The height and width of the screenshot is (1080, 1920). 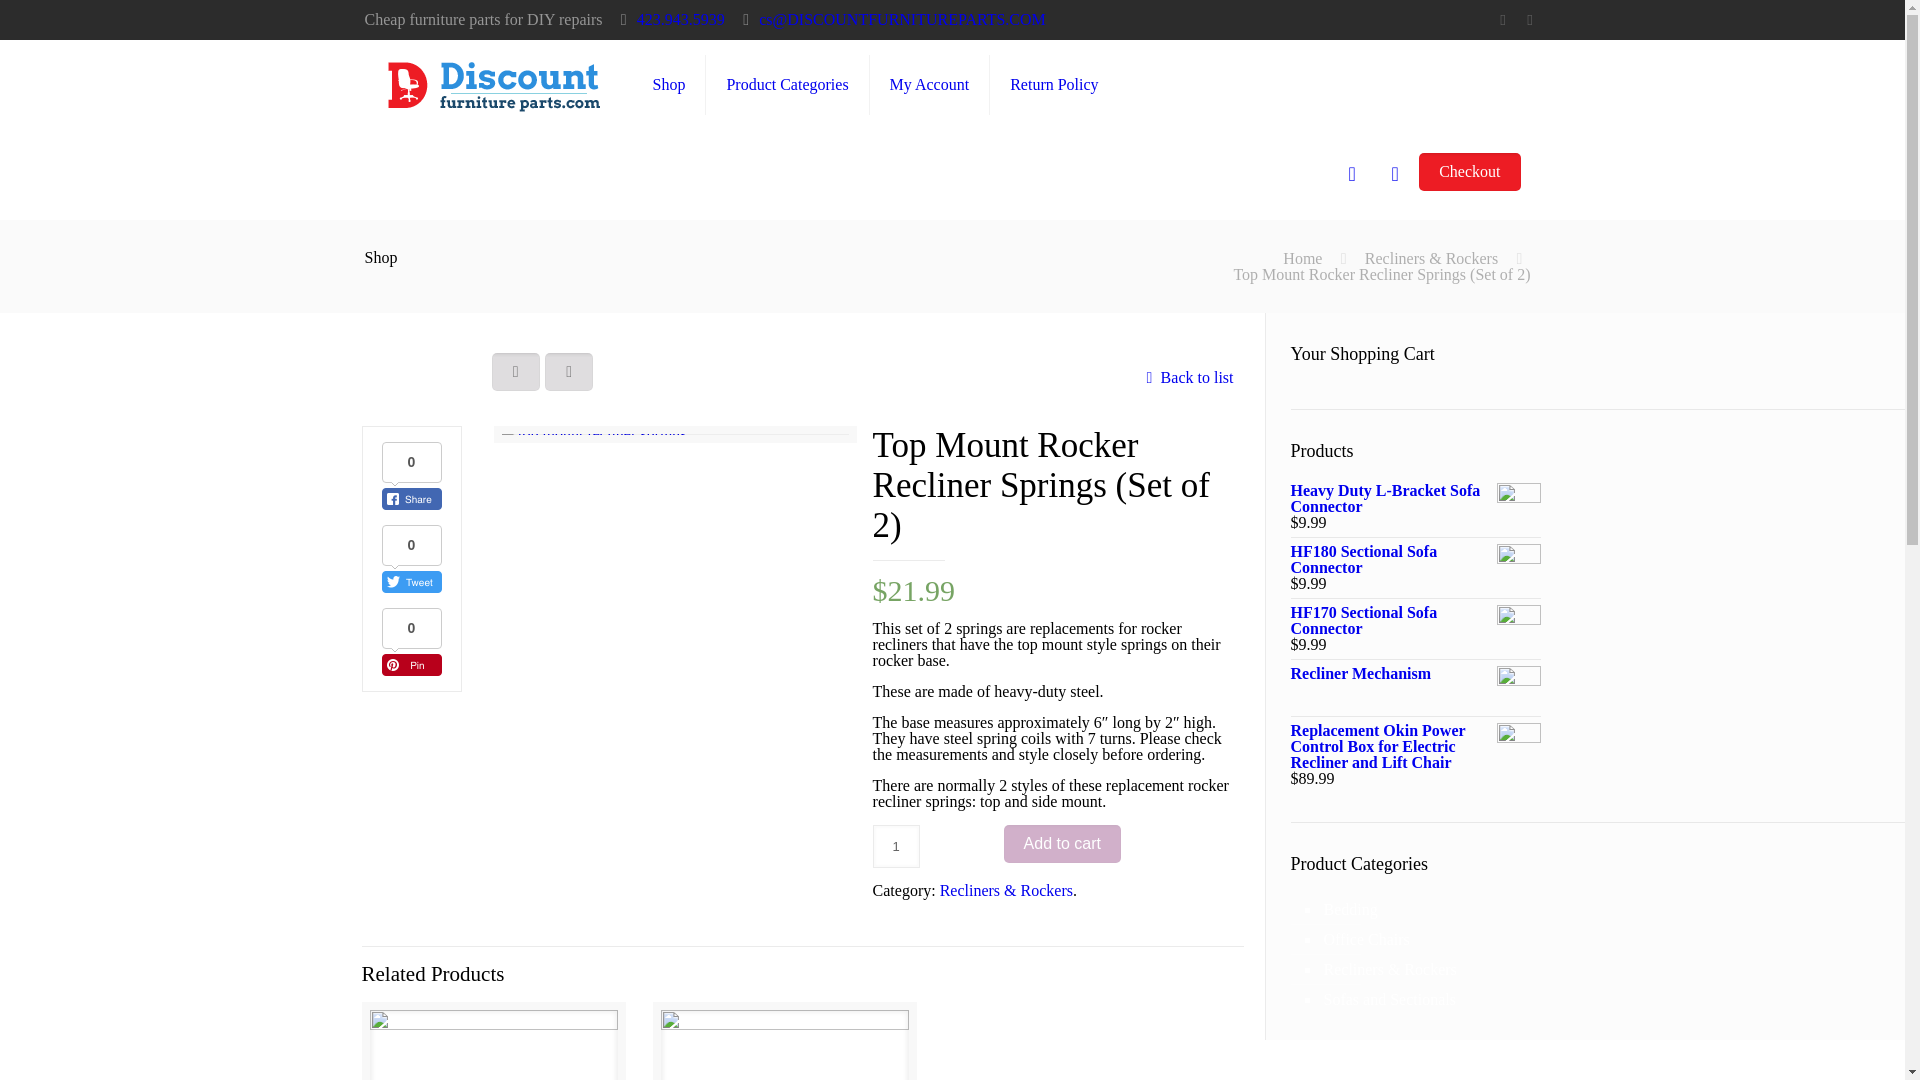 What do you see at coordinates (1502, 20) in the screenshot?
I see `Facebook` at bounding box center [1502, 20].